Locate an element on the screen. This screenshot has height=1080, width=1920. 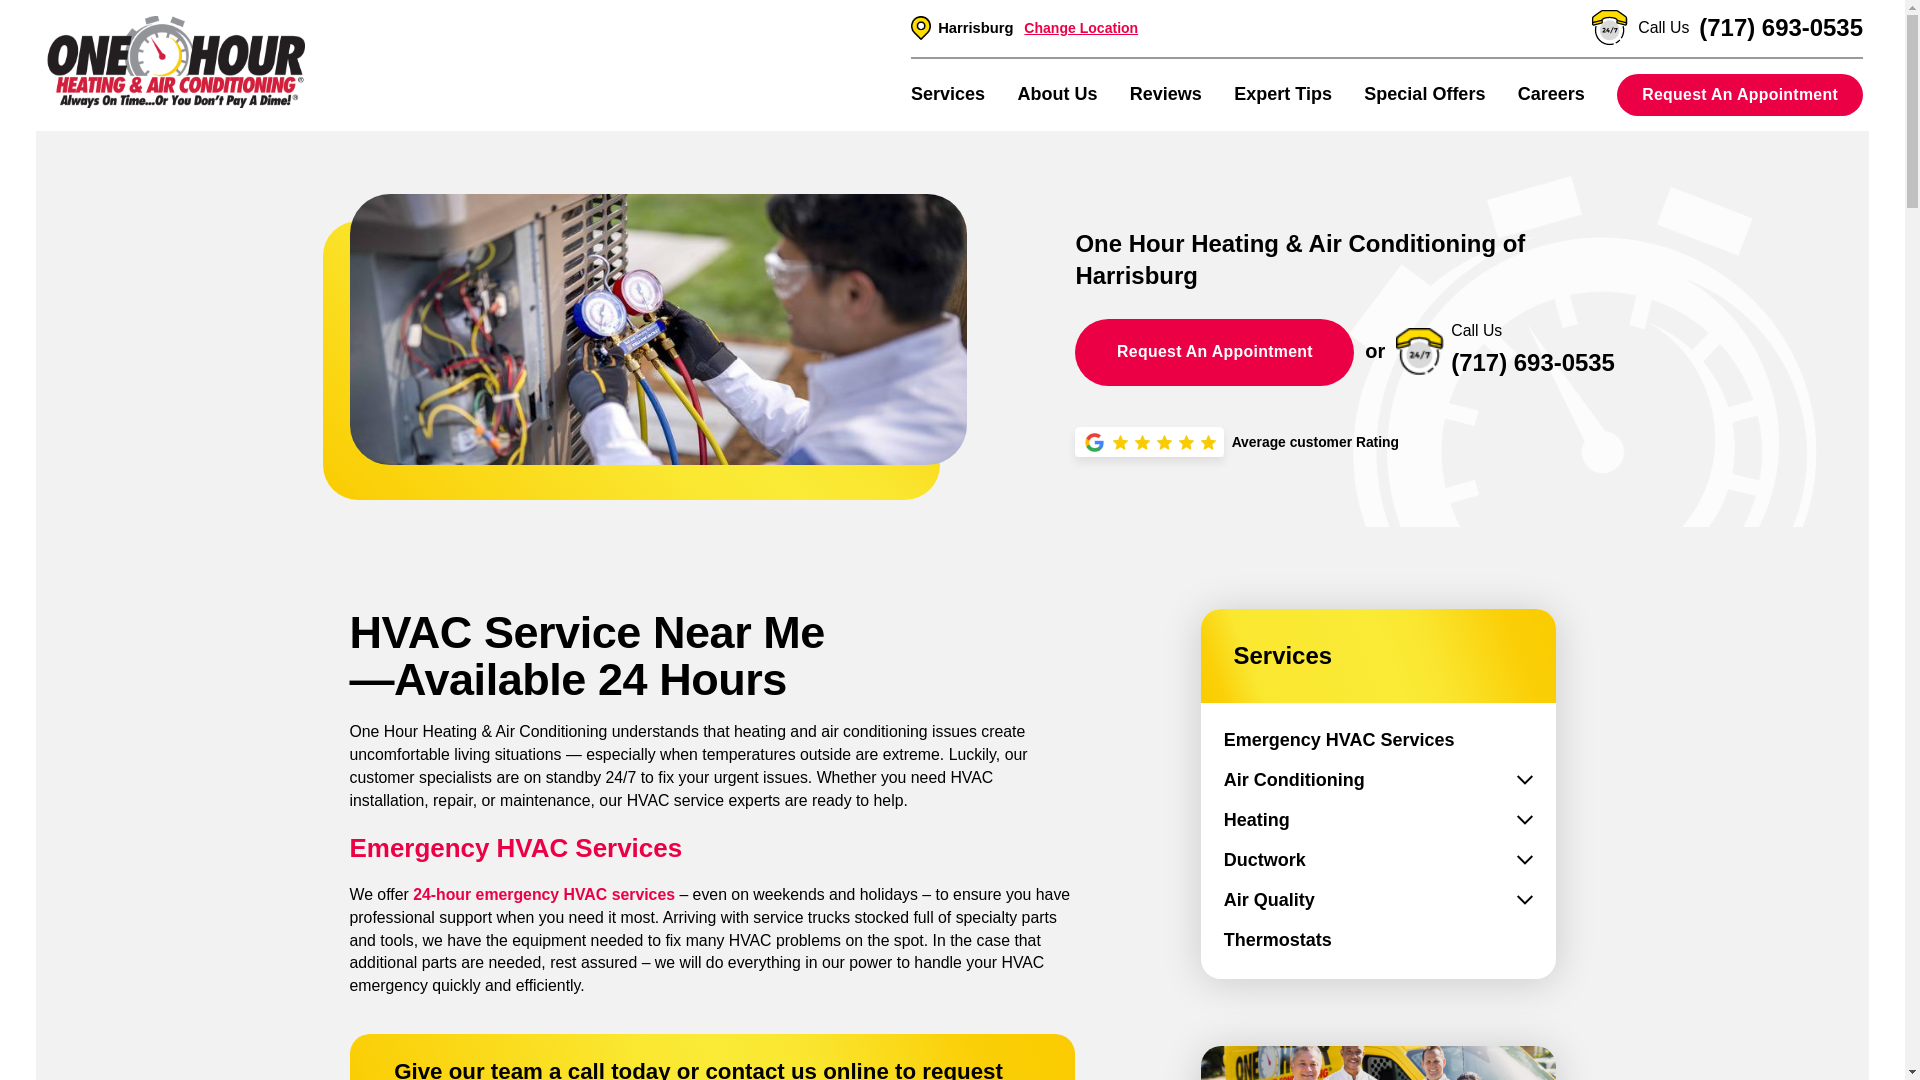
Reviews is located at coordinates (1166, 94).